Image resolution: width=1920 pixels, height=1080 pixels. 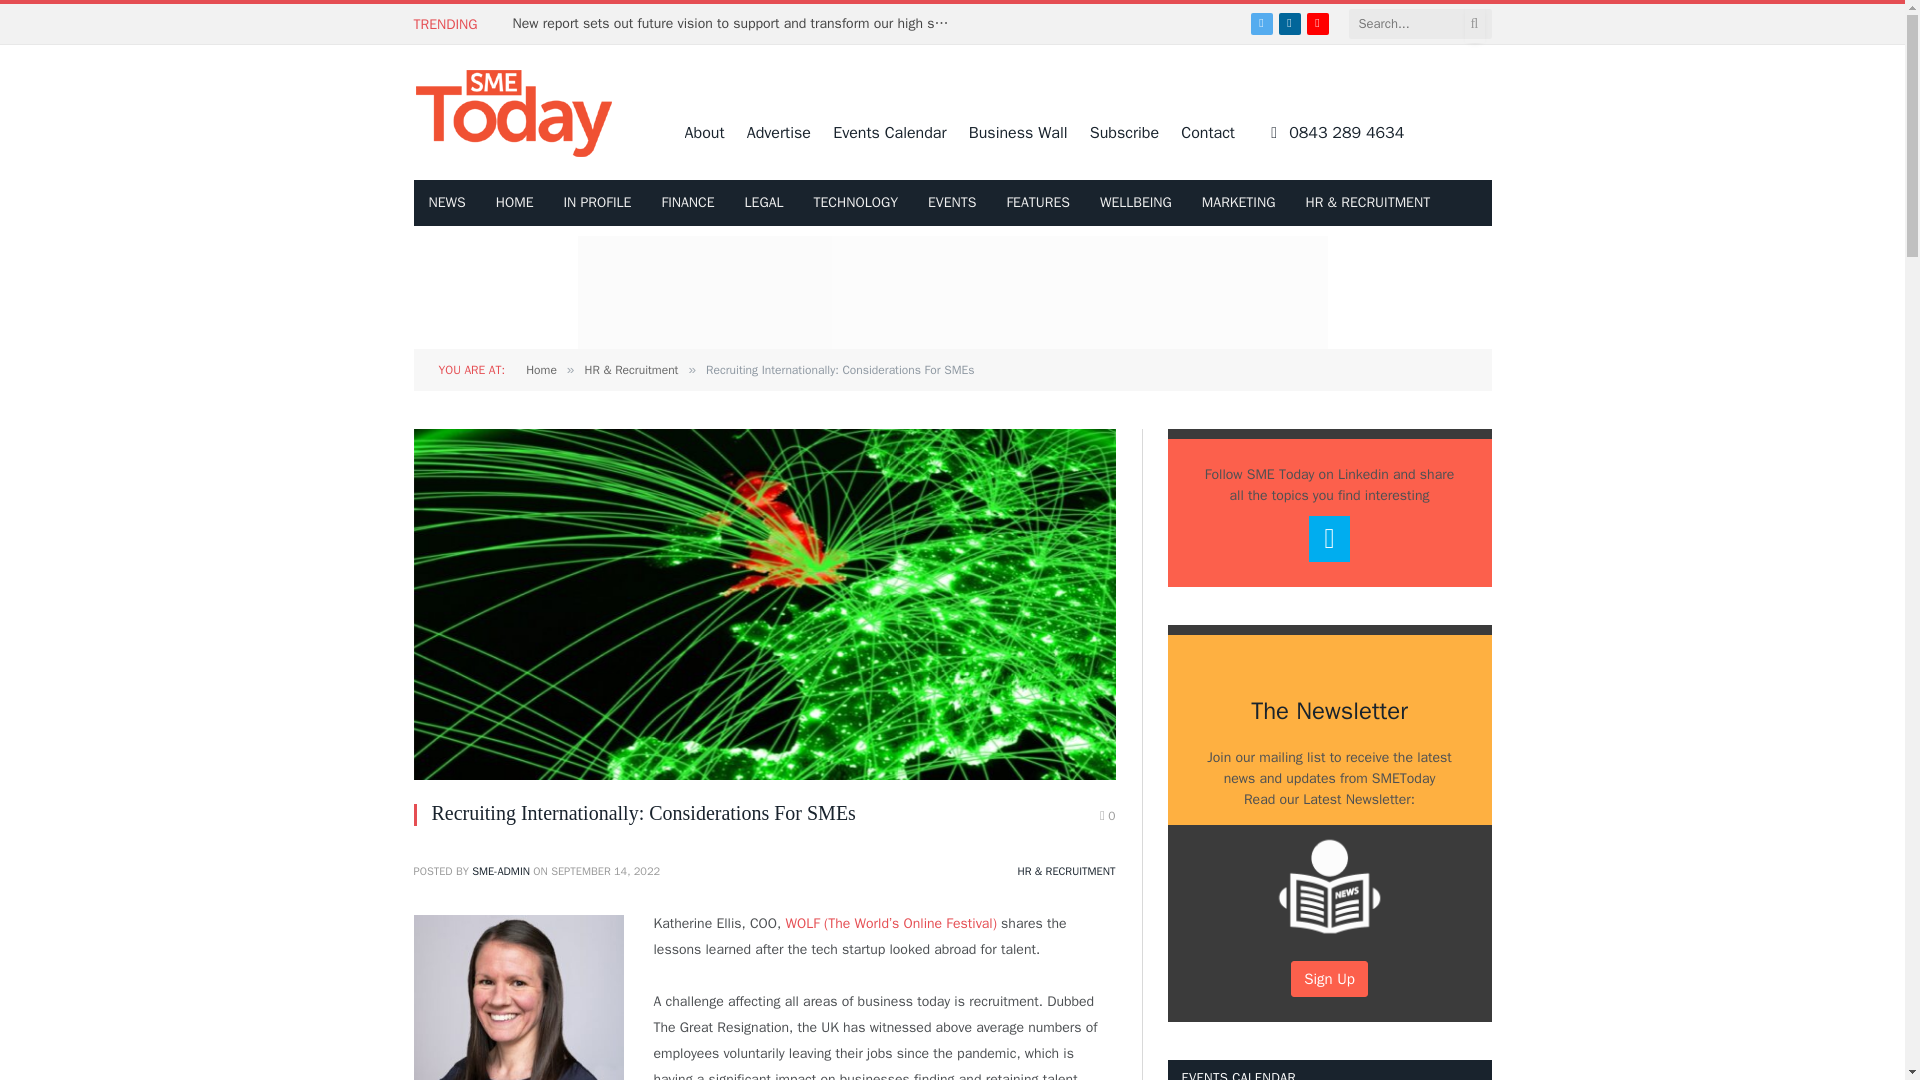 I want to click on Business Wall, so click(x=1018, y=132).